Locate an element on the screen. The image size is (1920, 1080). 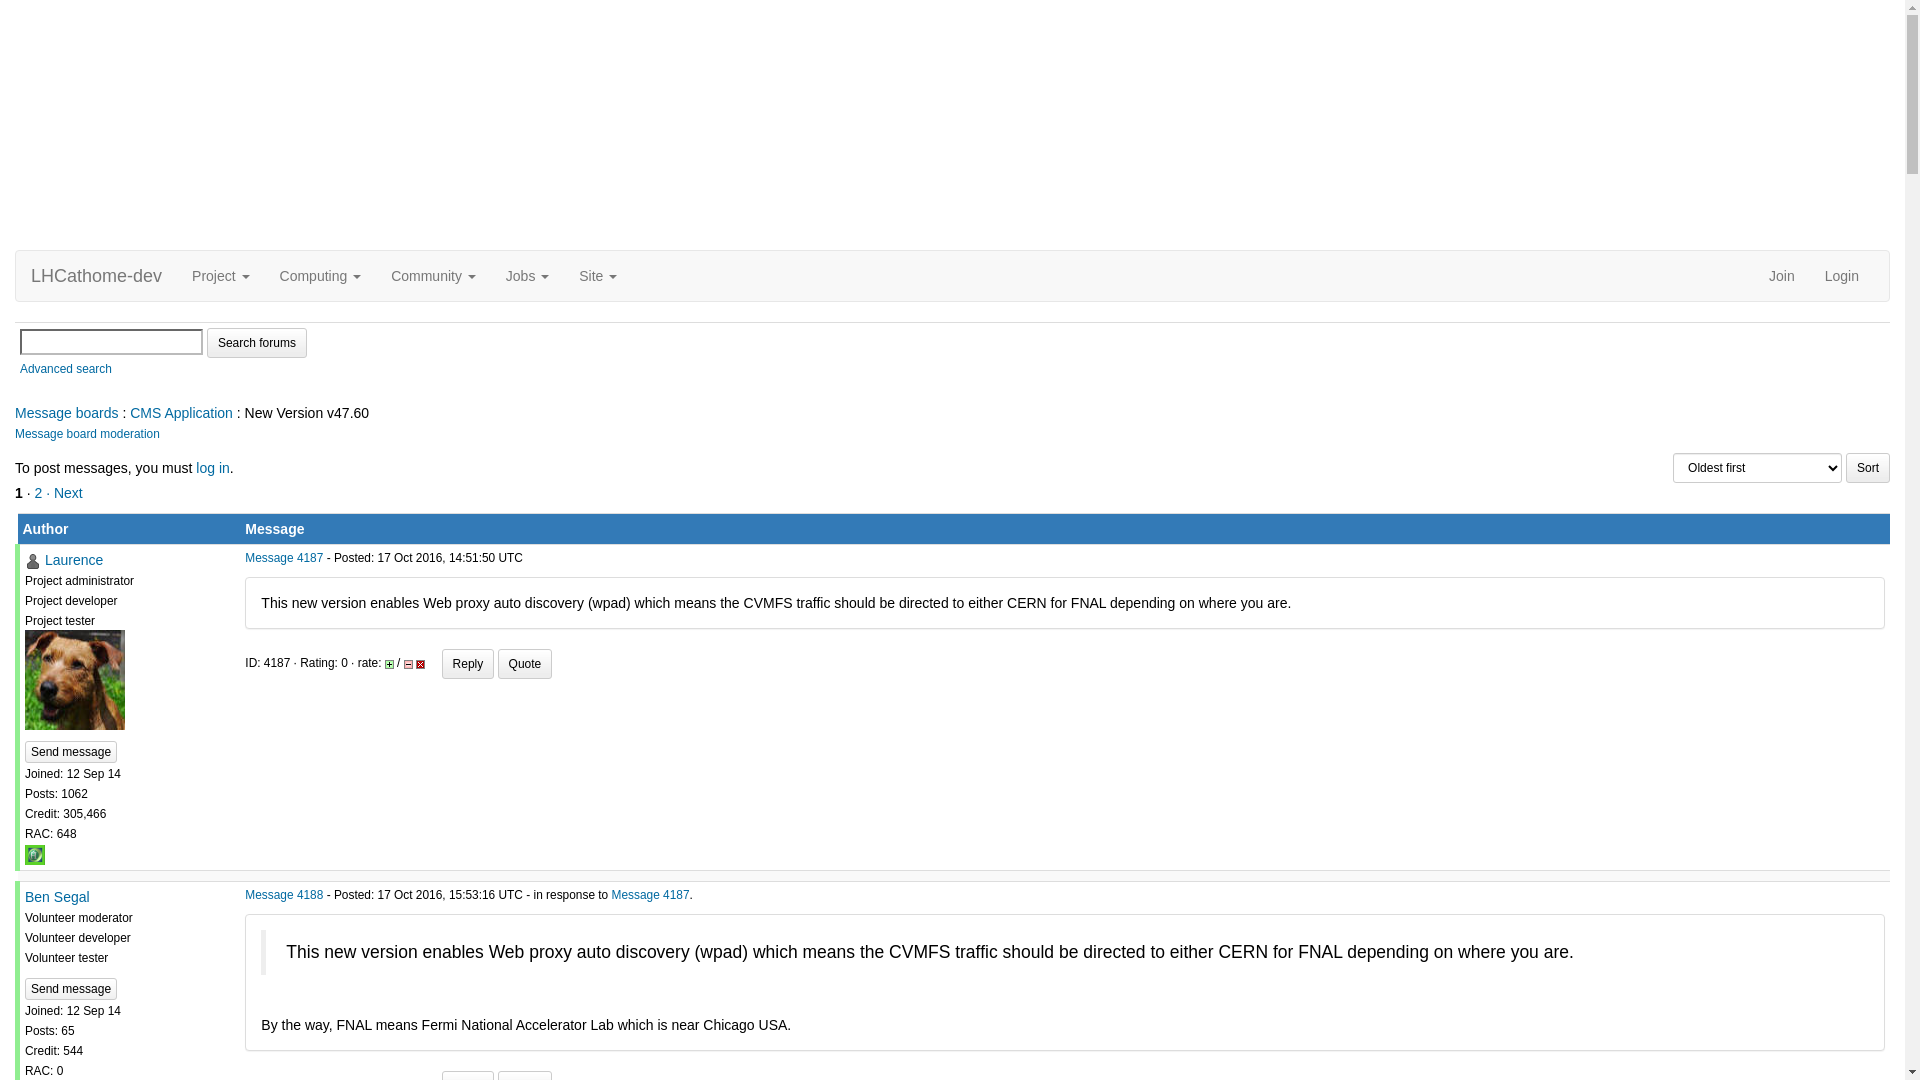
Quote is located at coordinates (526, 664).